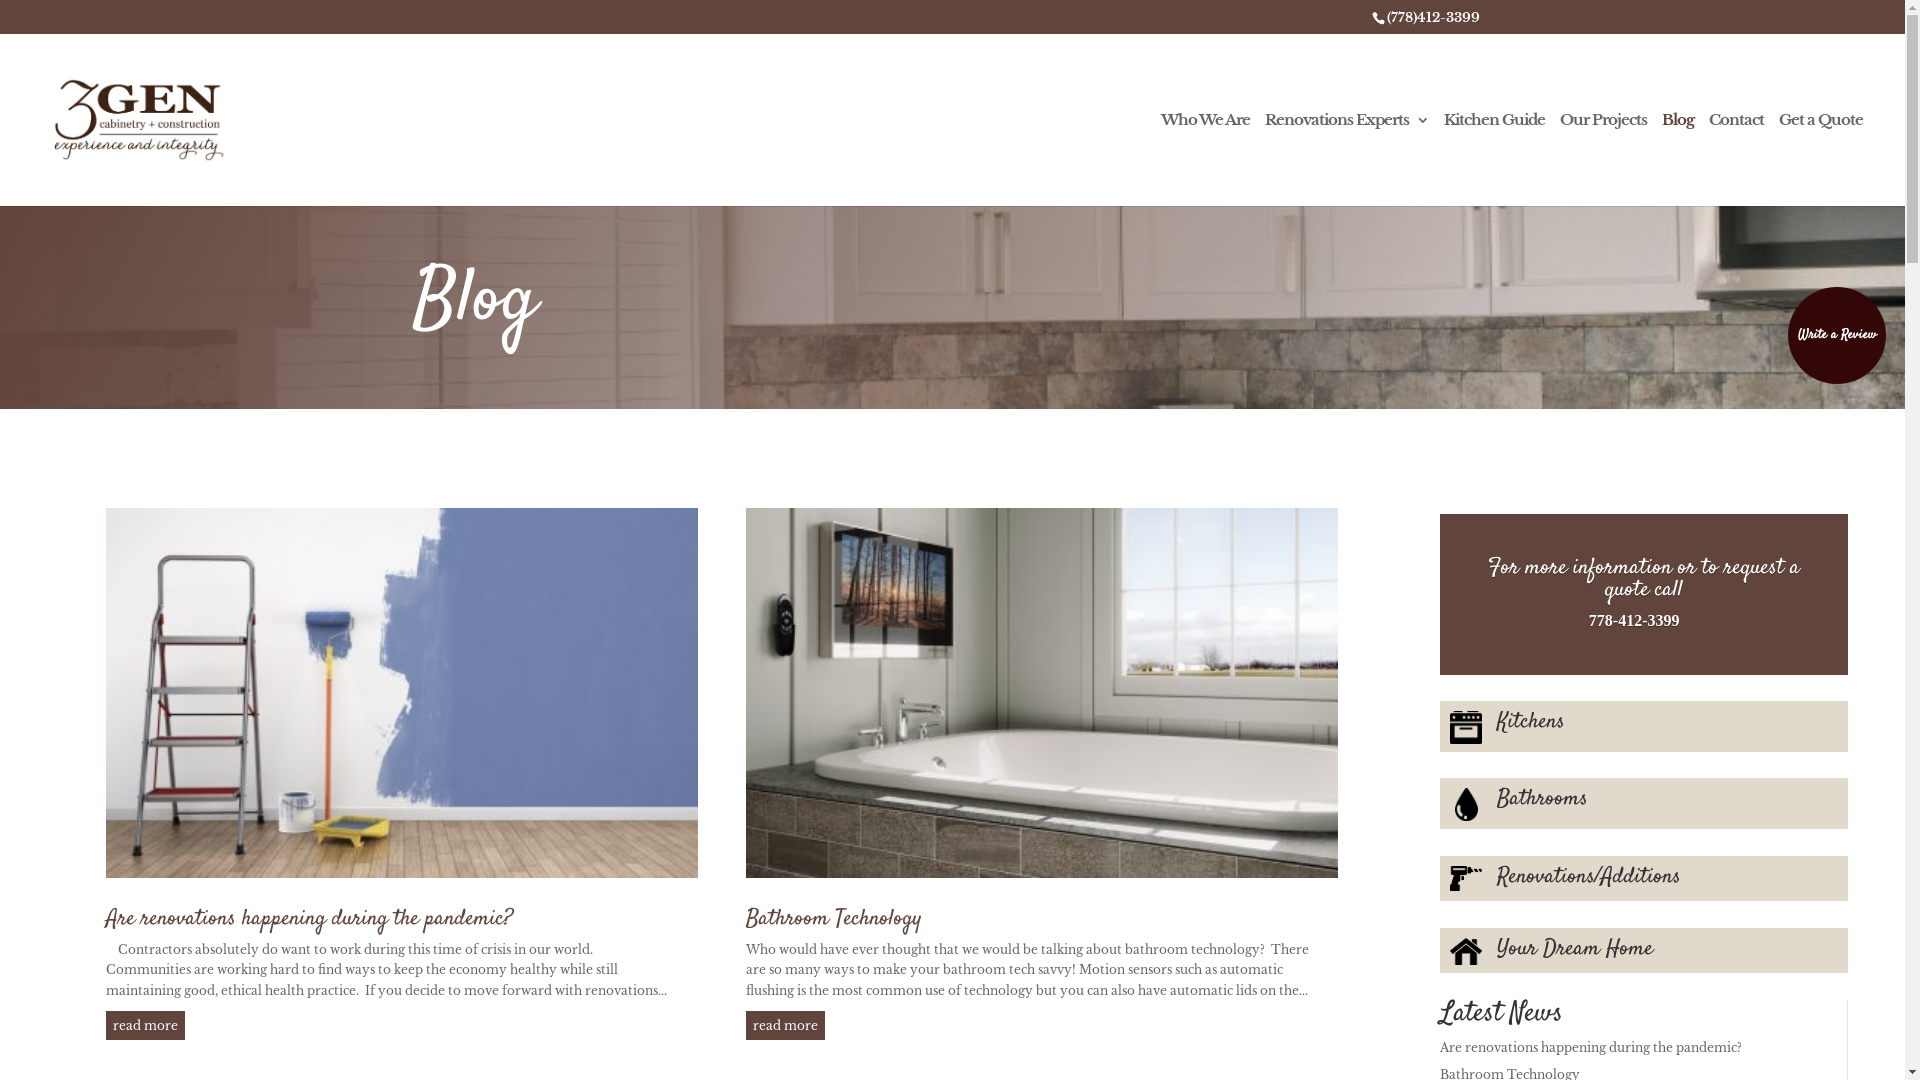 Image resolution: width=1920 pixels, height=1080 pixels. What do you see at coordinates (1589, 877) in the screenshot?
I see `Renovations/Additions` at bounding box center [1589, 877].